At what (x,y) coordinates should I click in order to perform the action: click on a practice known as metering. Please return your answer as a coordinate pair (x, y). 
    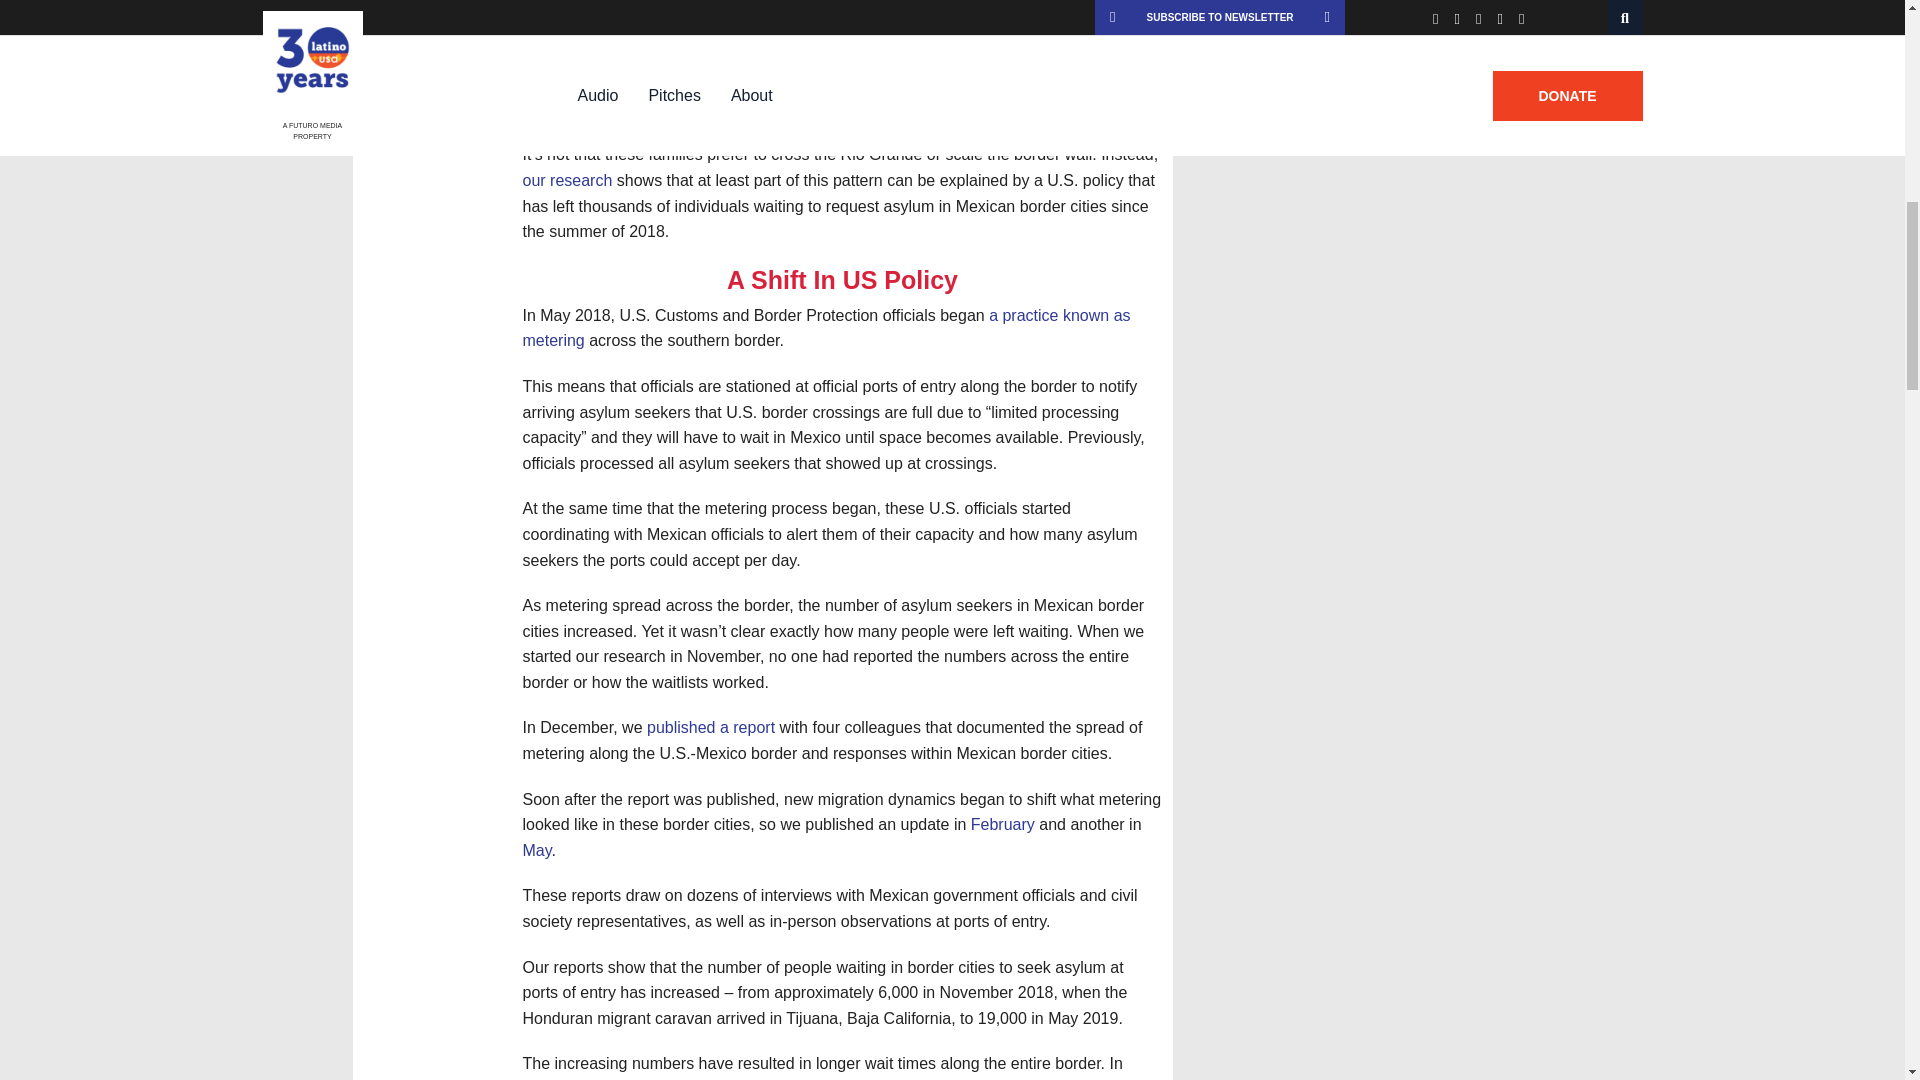
    Looking at the image, I should click on (826, 328).